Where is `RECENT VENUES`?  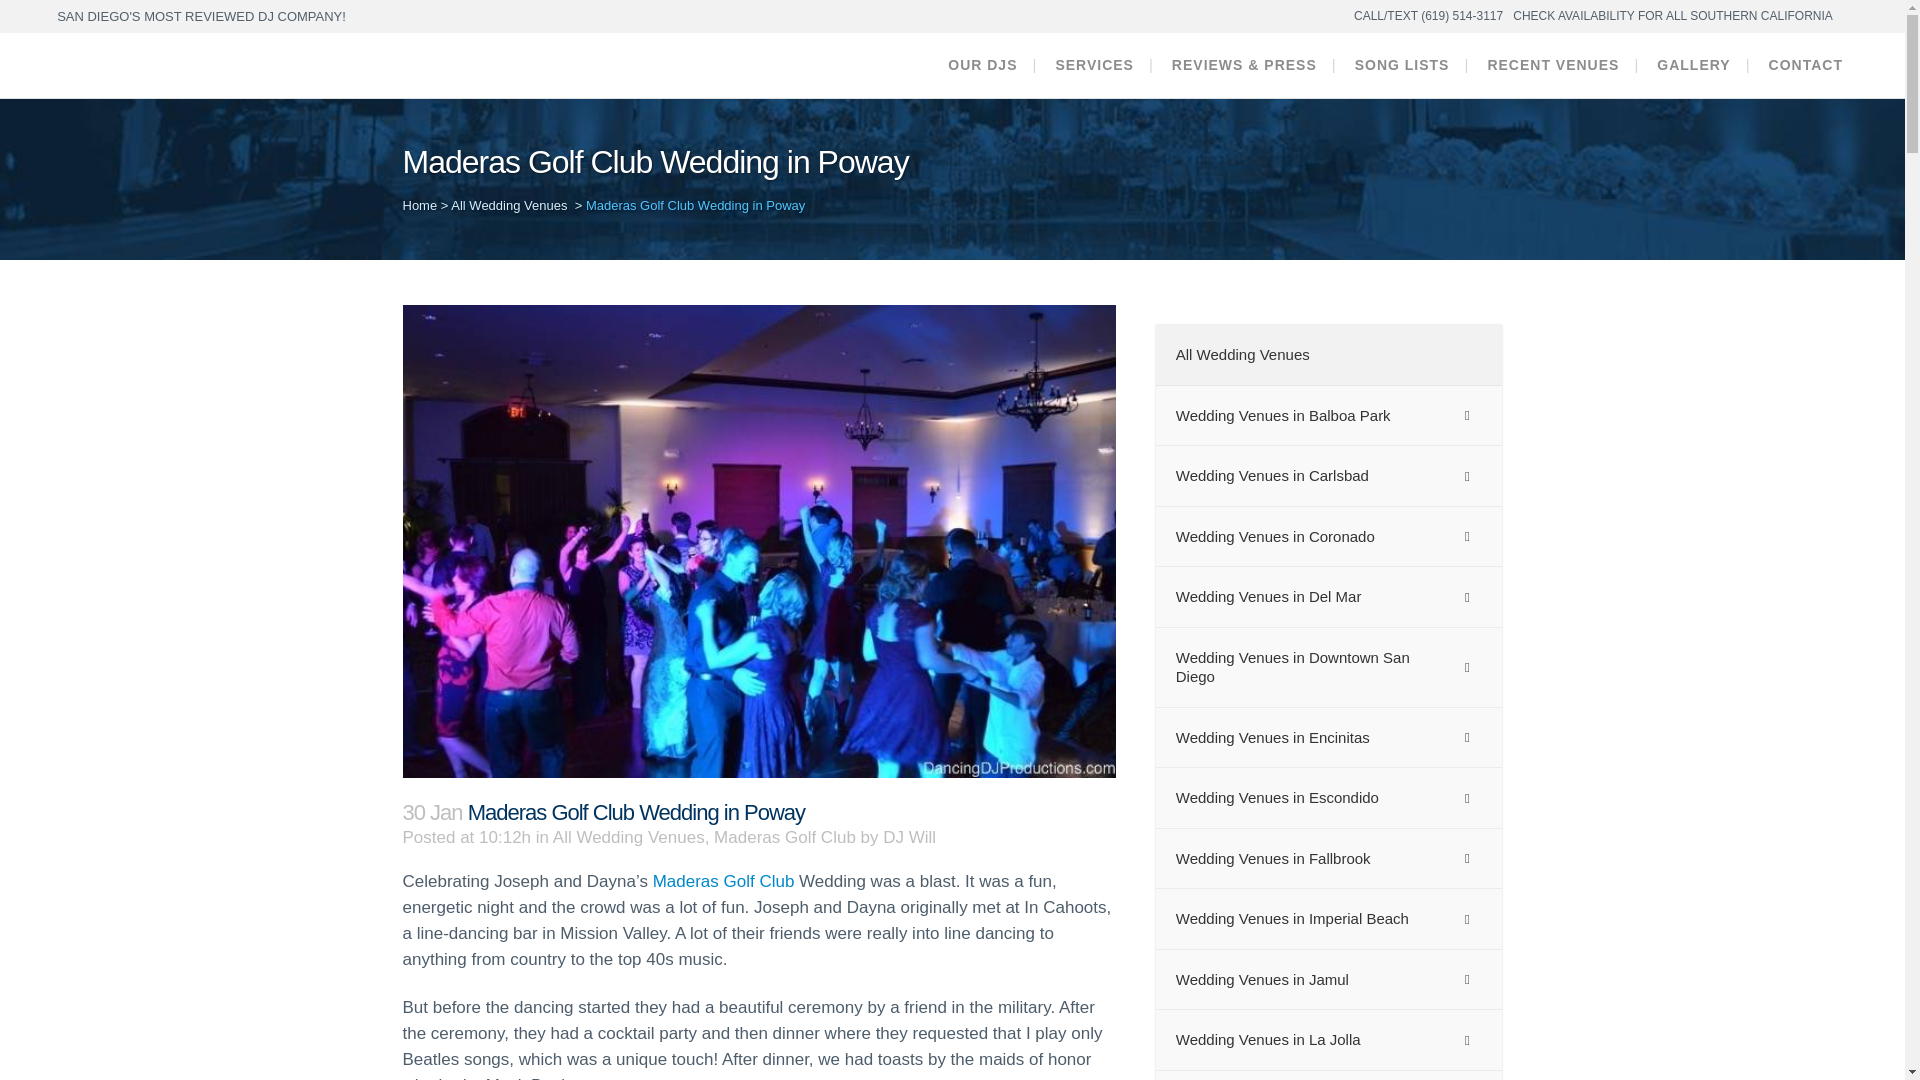
RECENT VENUES is located at coordinates (1552, 66).